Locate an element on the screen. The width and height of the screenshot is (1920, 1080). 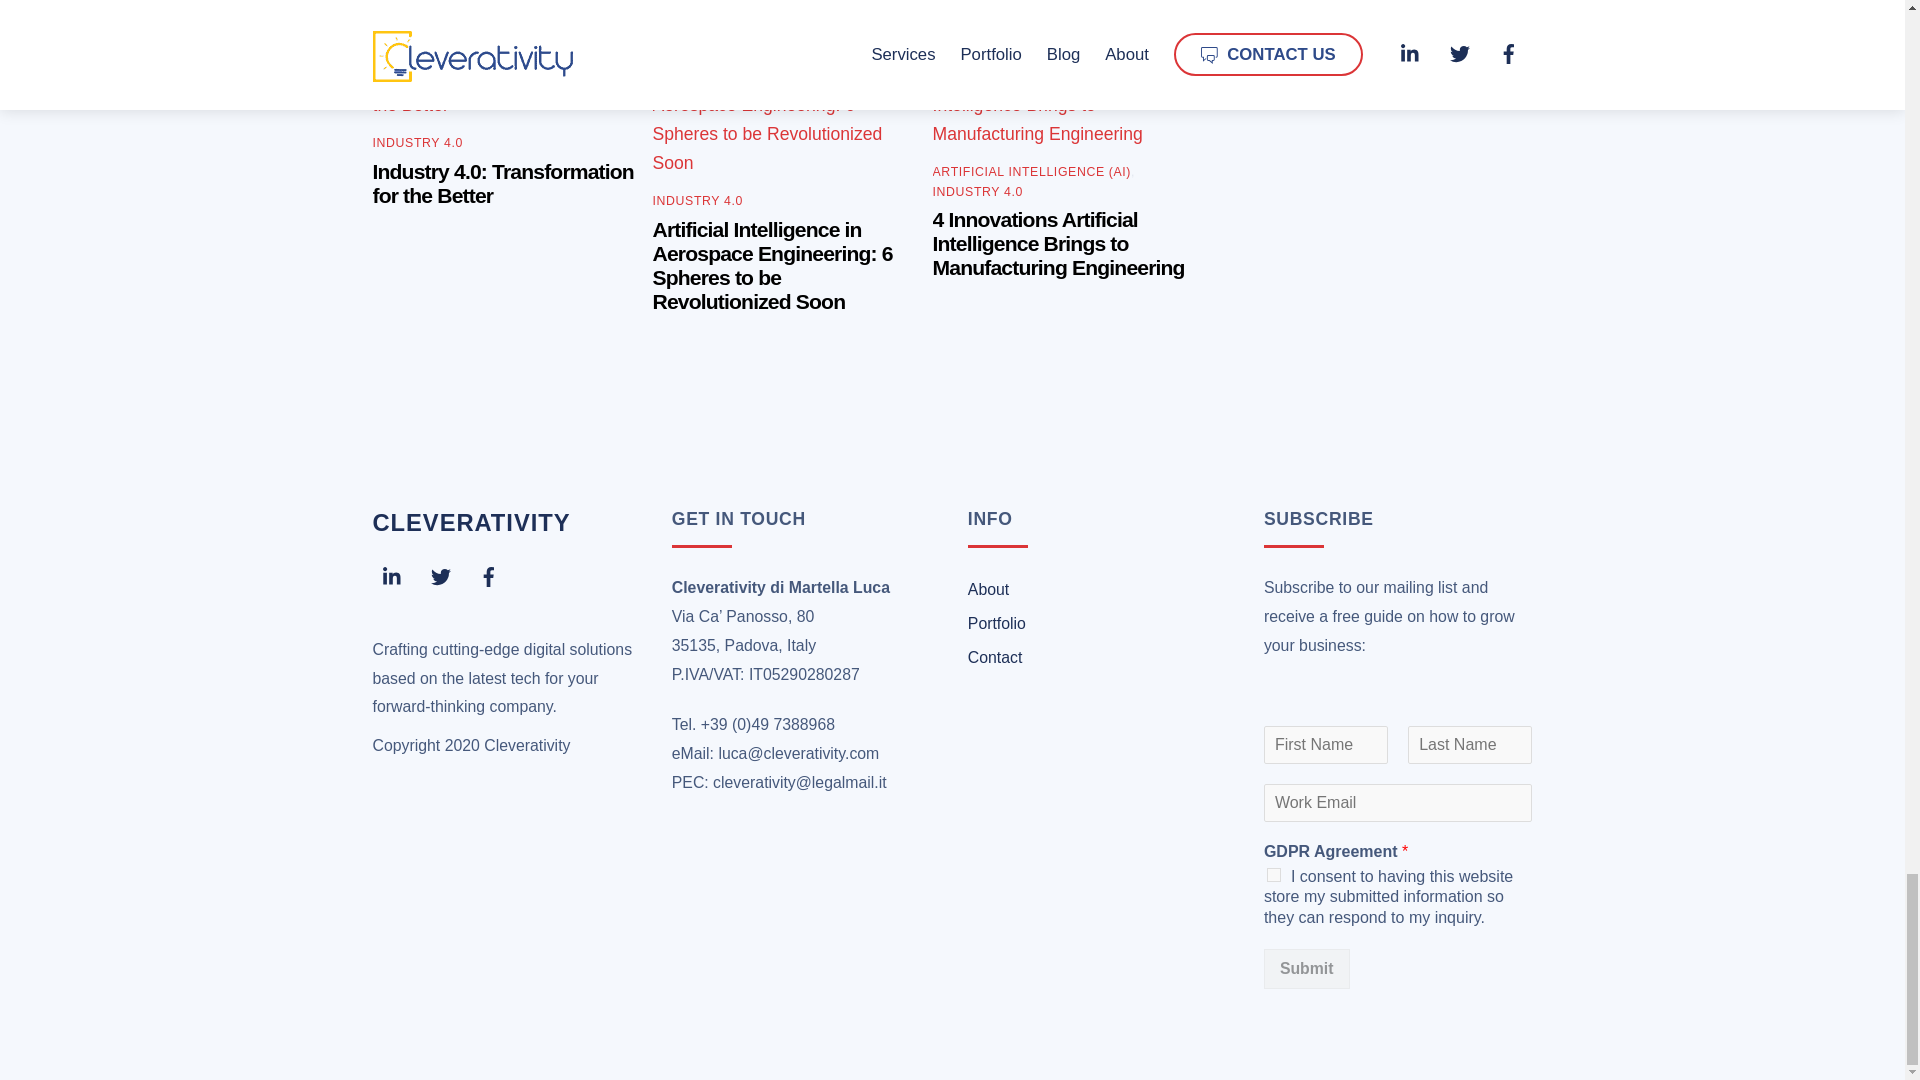
Industry 4.0: Transformation for the Better is located at coordinates (504, 90).